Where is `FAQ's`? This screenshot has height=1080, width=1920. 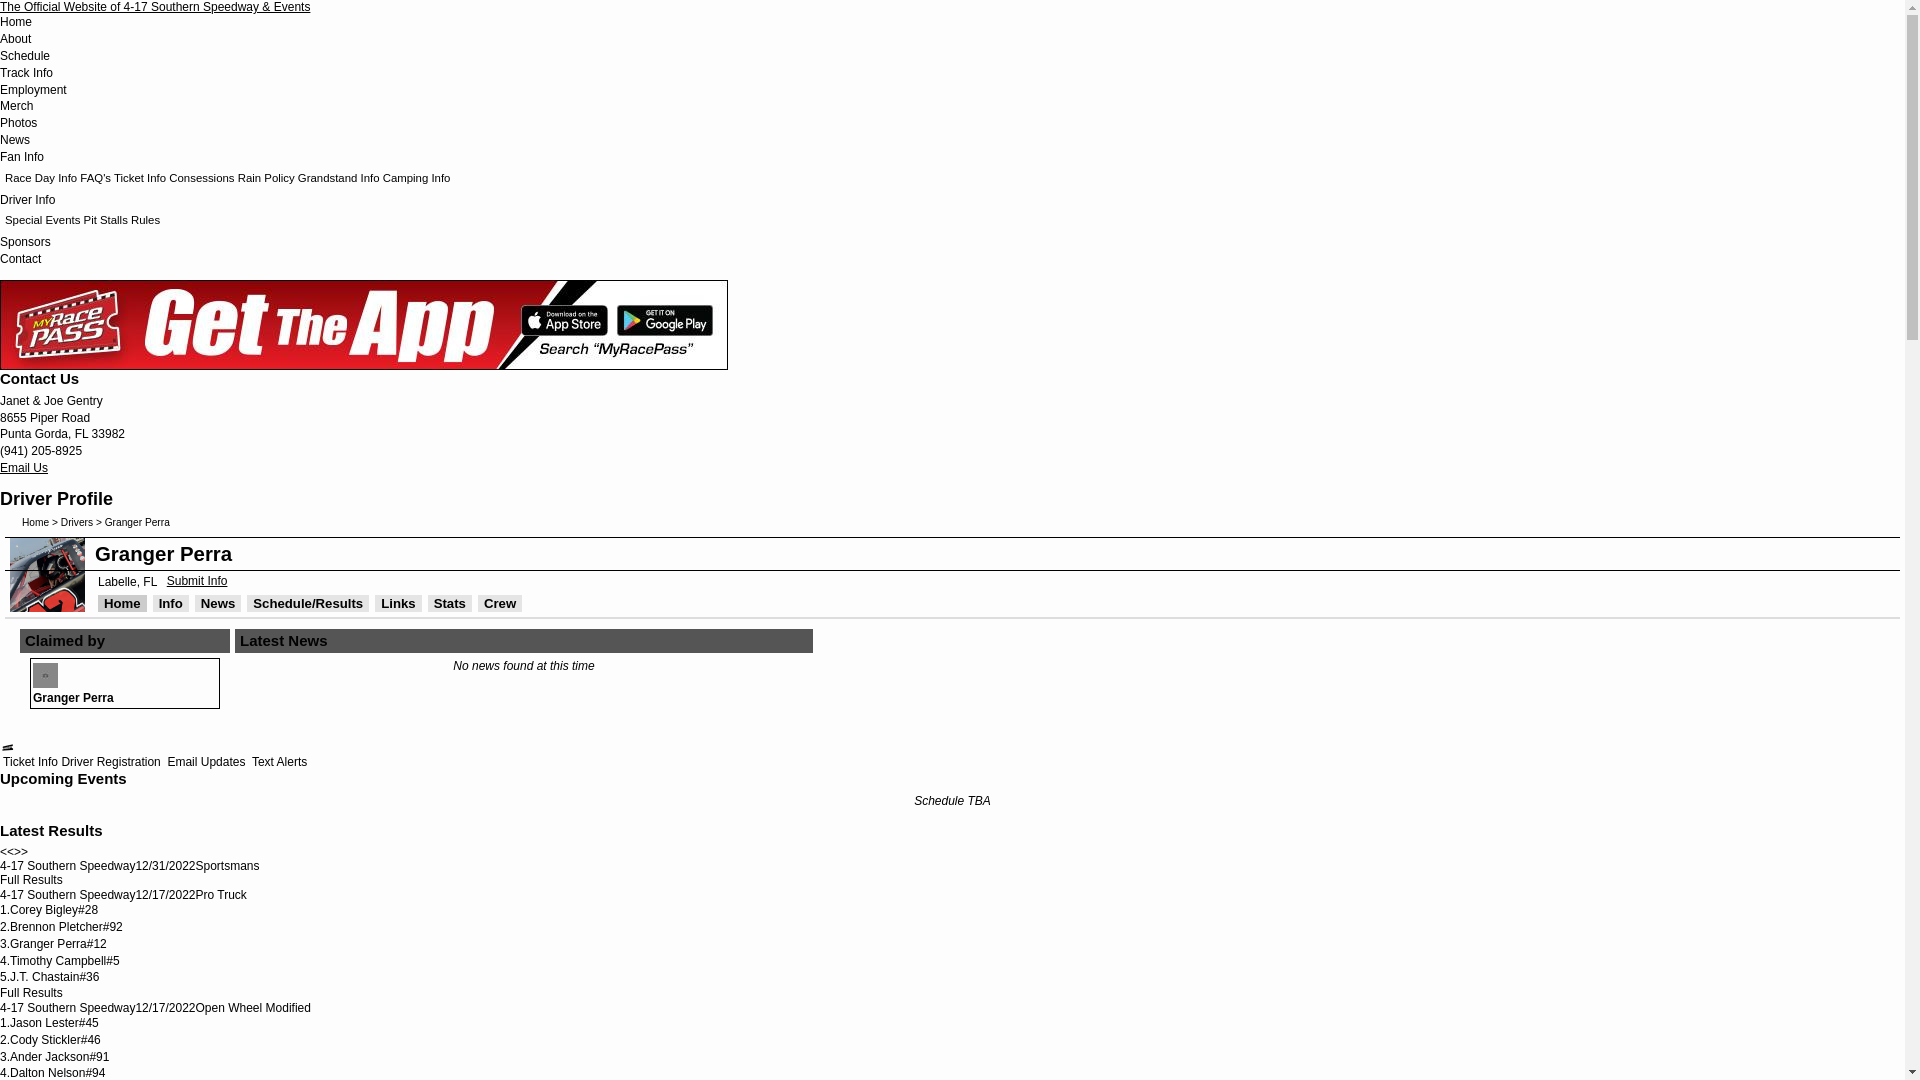 FAQ's is located at coordinates (96, 178).